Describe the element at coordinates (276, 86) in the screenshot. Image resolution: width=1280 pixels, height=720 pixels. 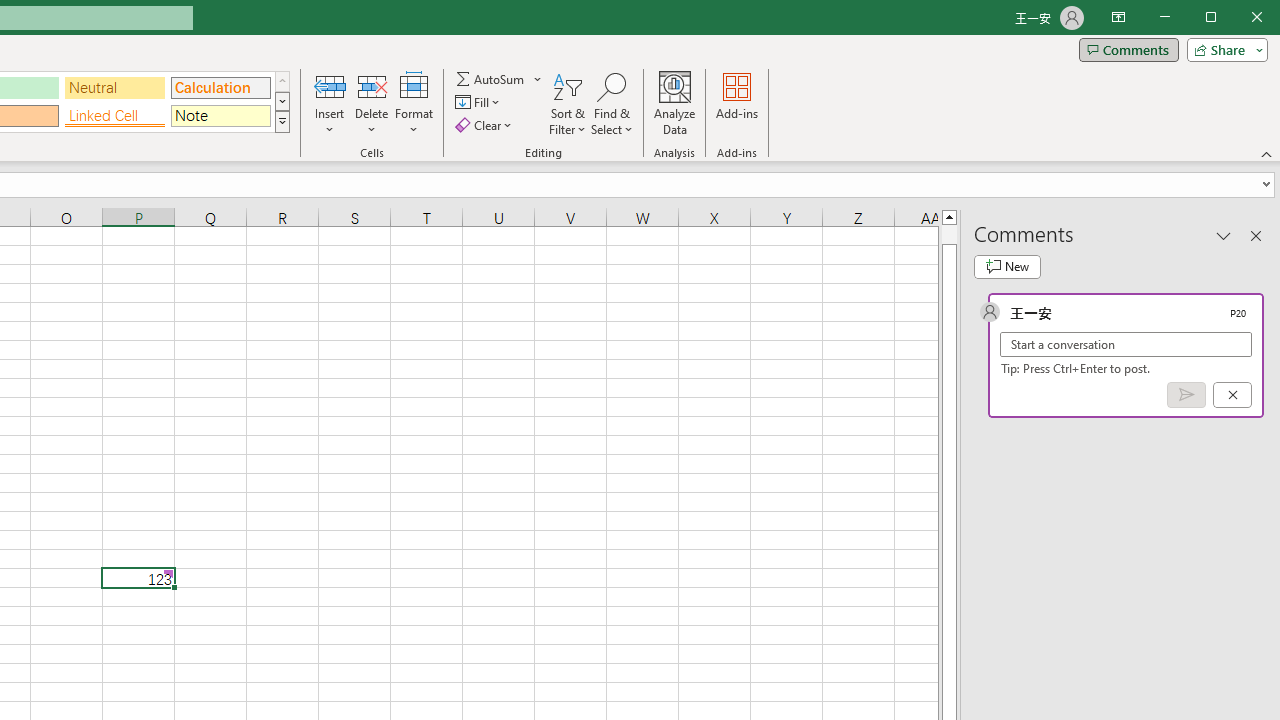
I see `Equation` at that location.